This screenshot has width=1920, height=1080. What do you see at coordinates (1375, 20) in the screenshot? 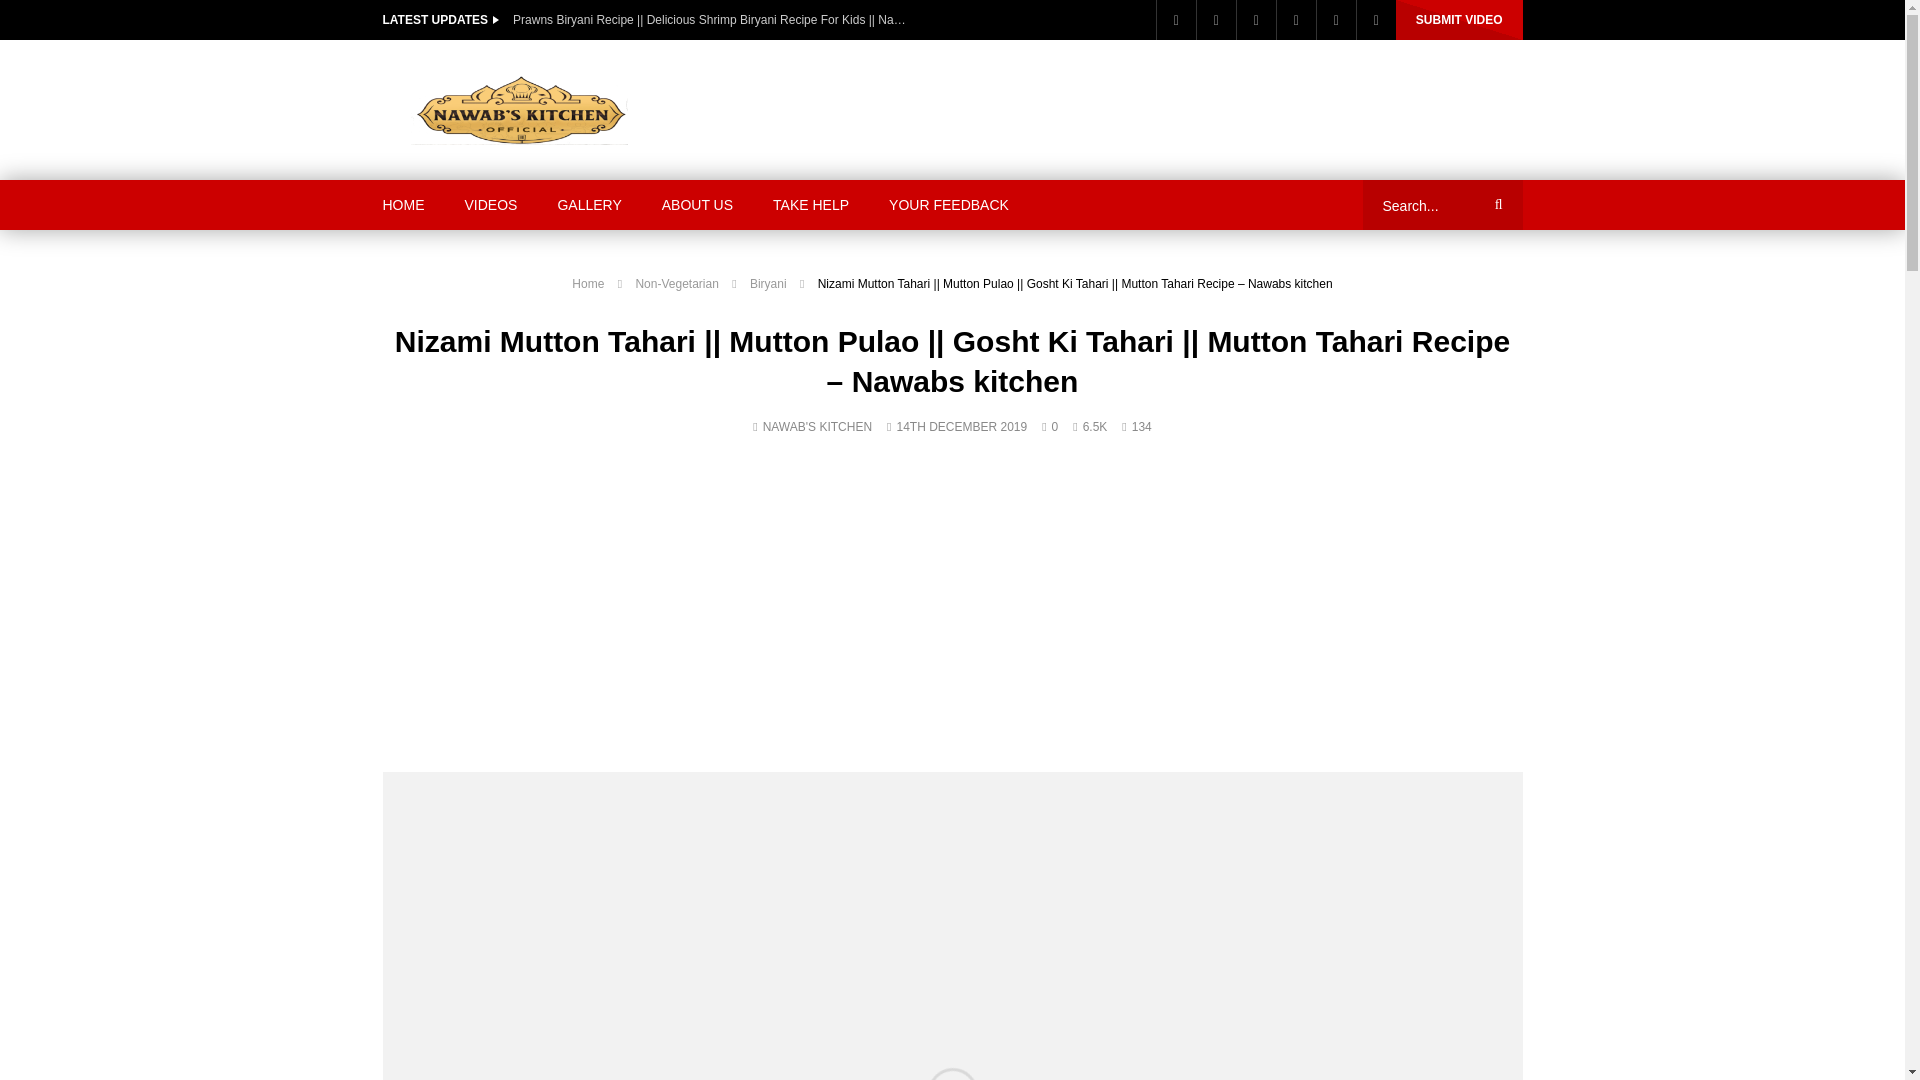
I see `Notifications` at bounding box center [1375, 20].